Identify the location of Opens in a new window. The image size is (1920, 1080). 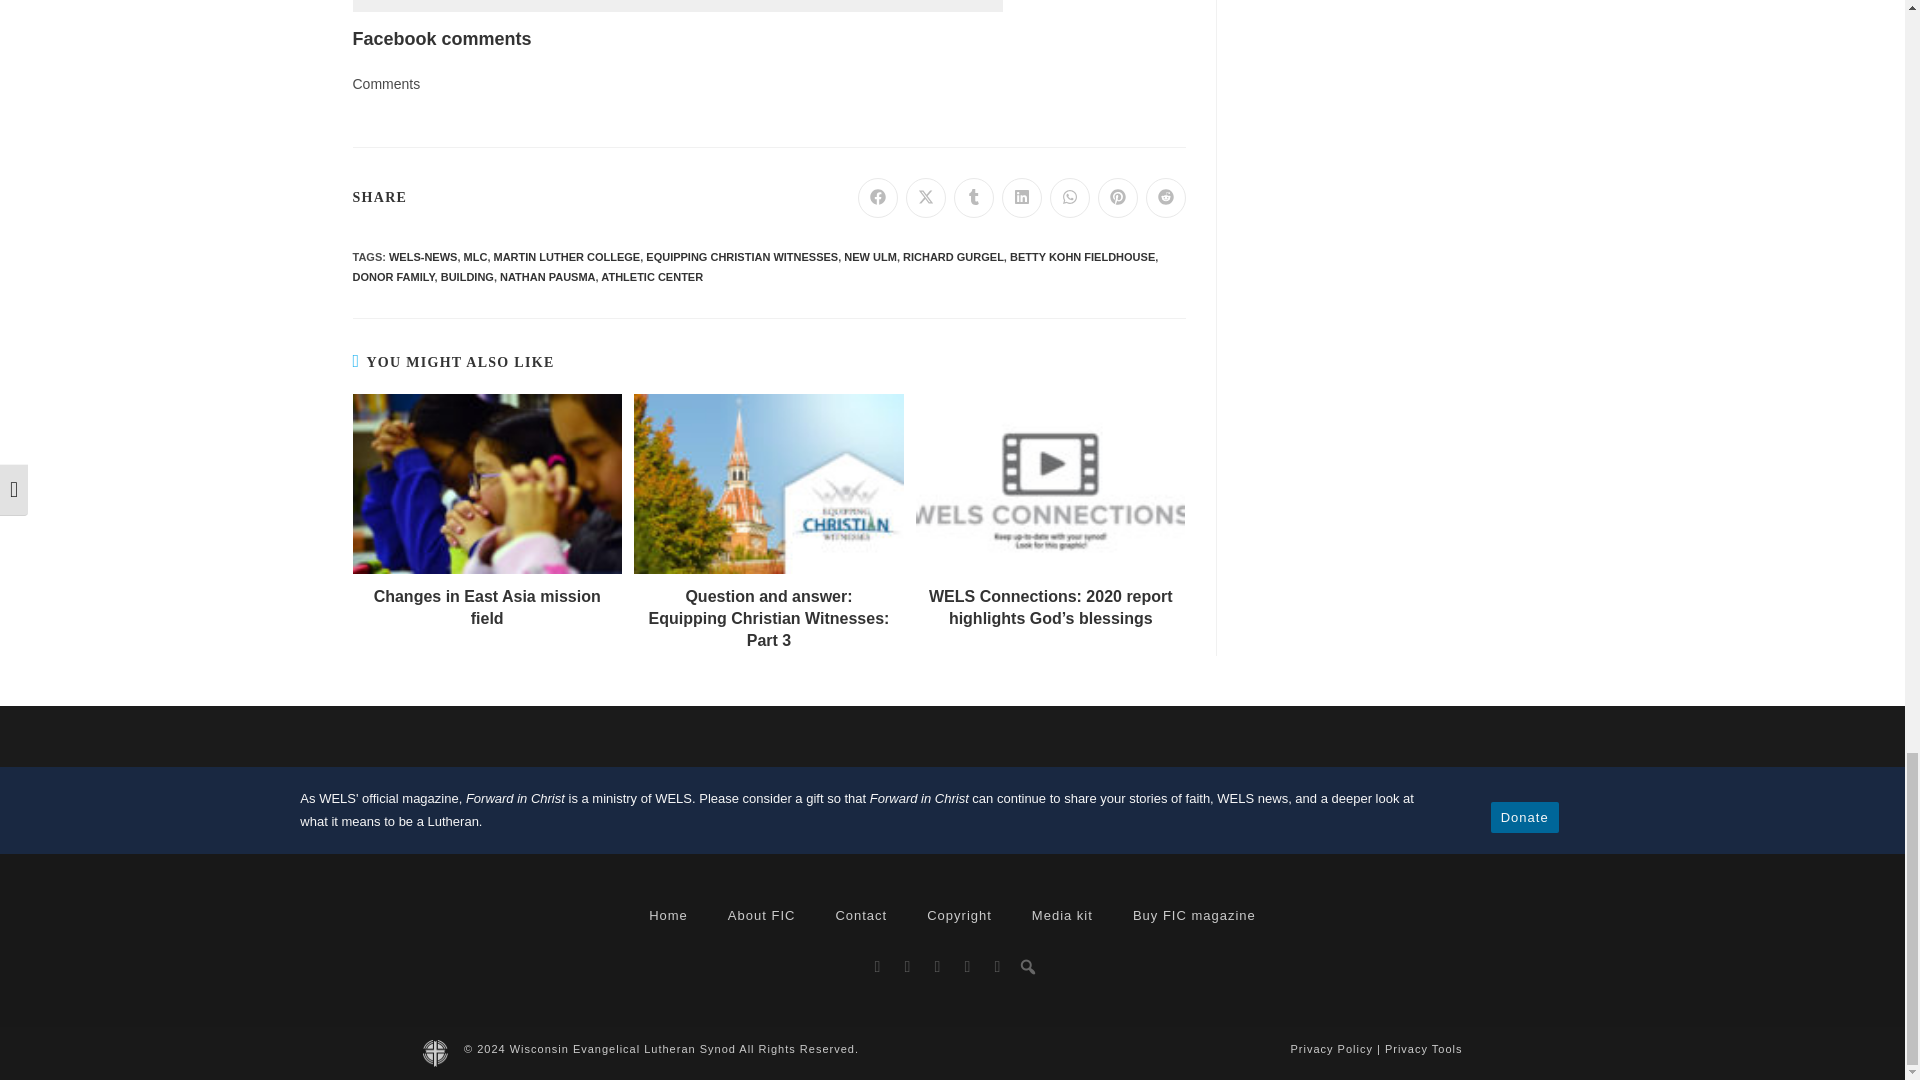
(1022, 198).